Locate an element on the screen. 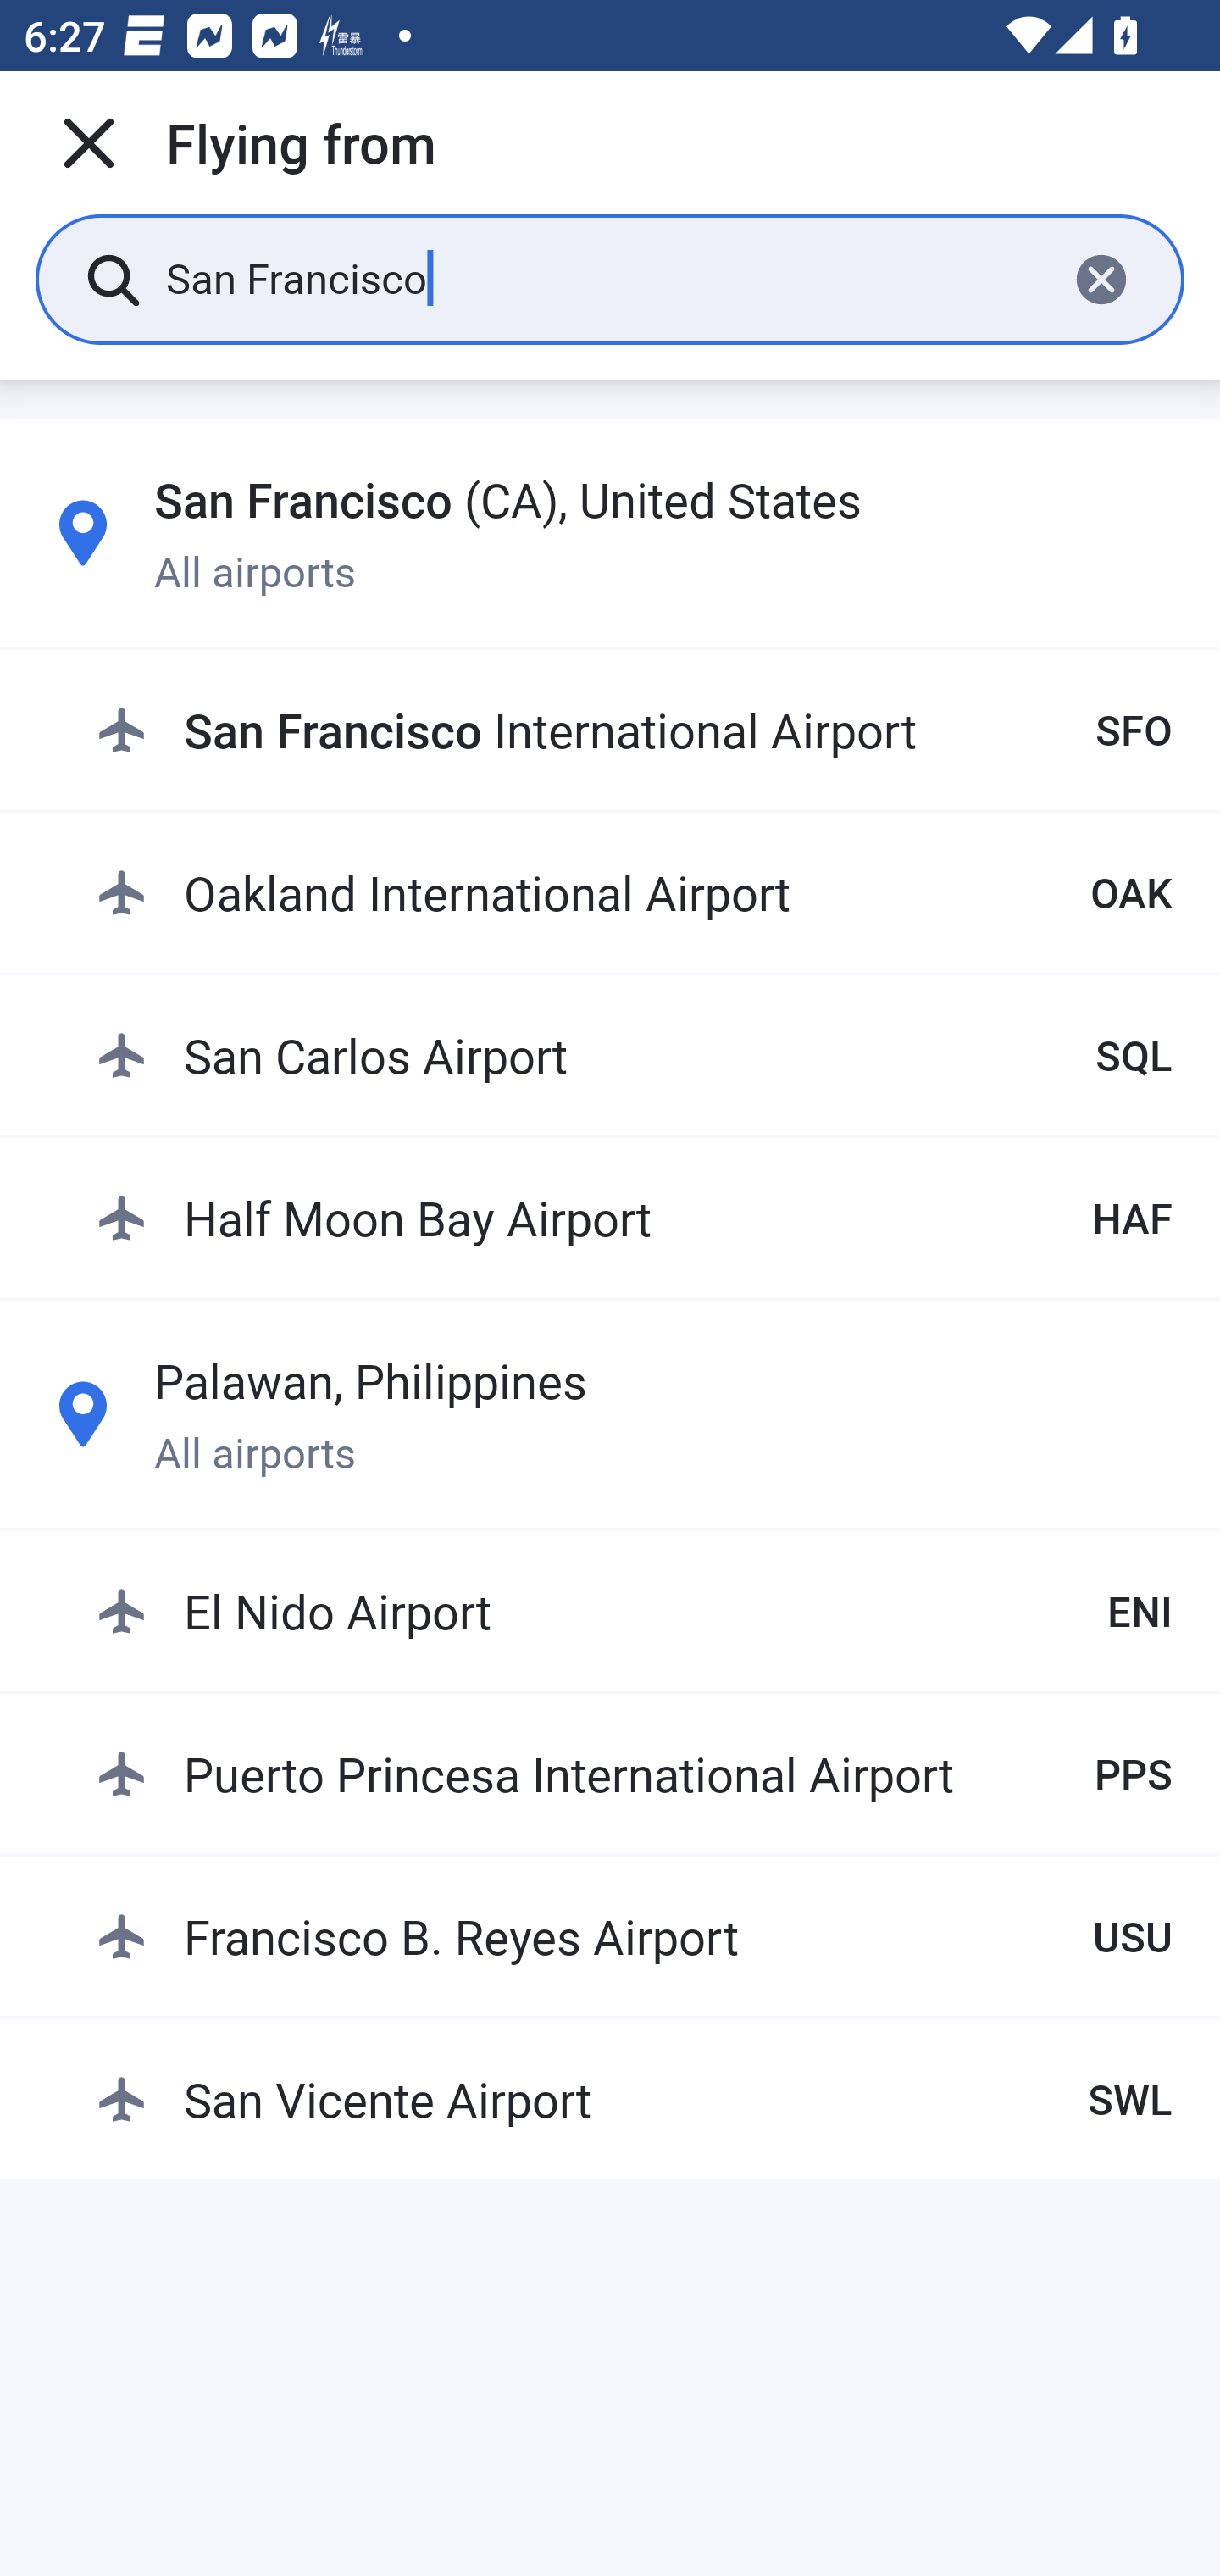  San Vicente Airport SWL is located at coordinates (634, 2098).